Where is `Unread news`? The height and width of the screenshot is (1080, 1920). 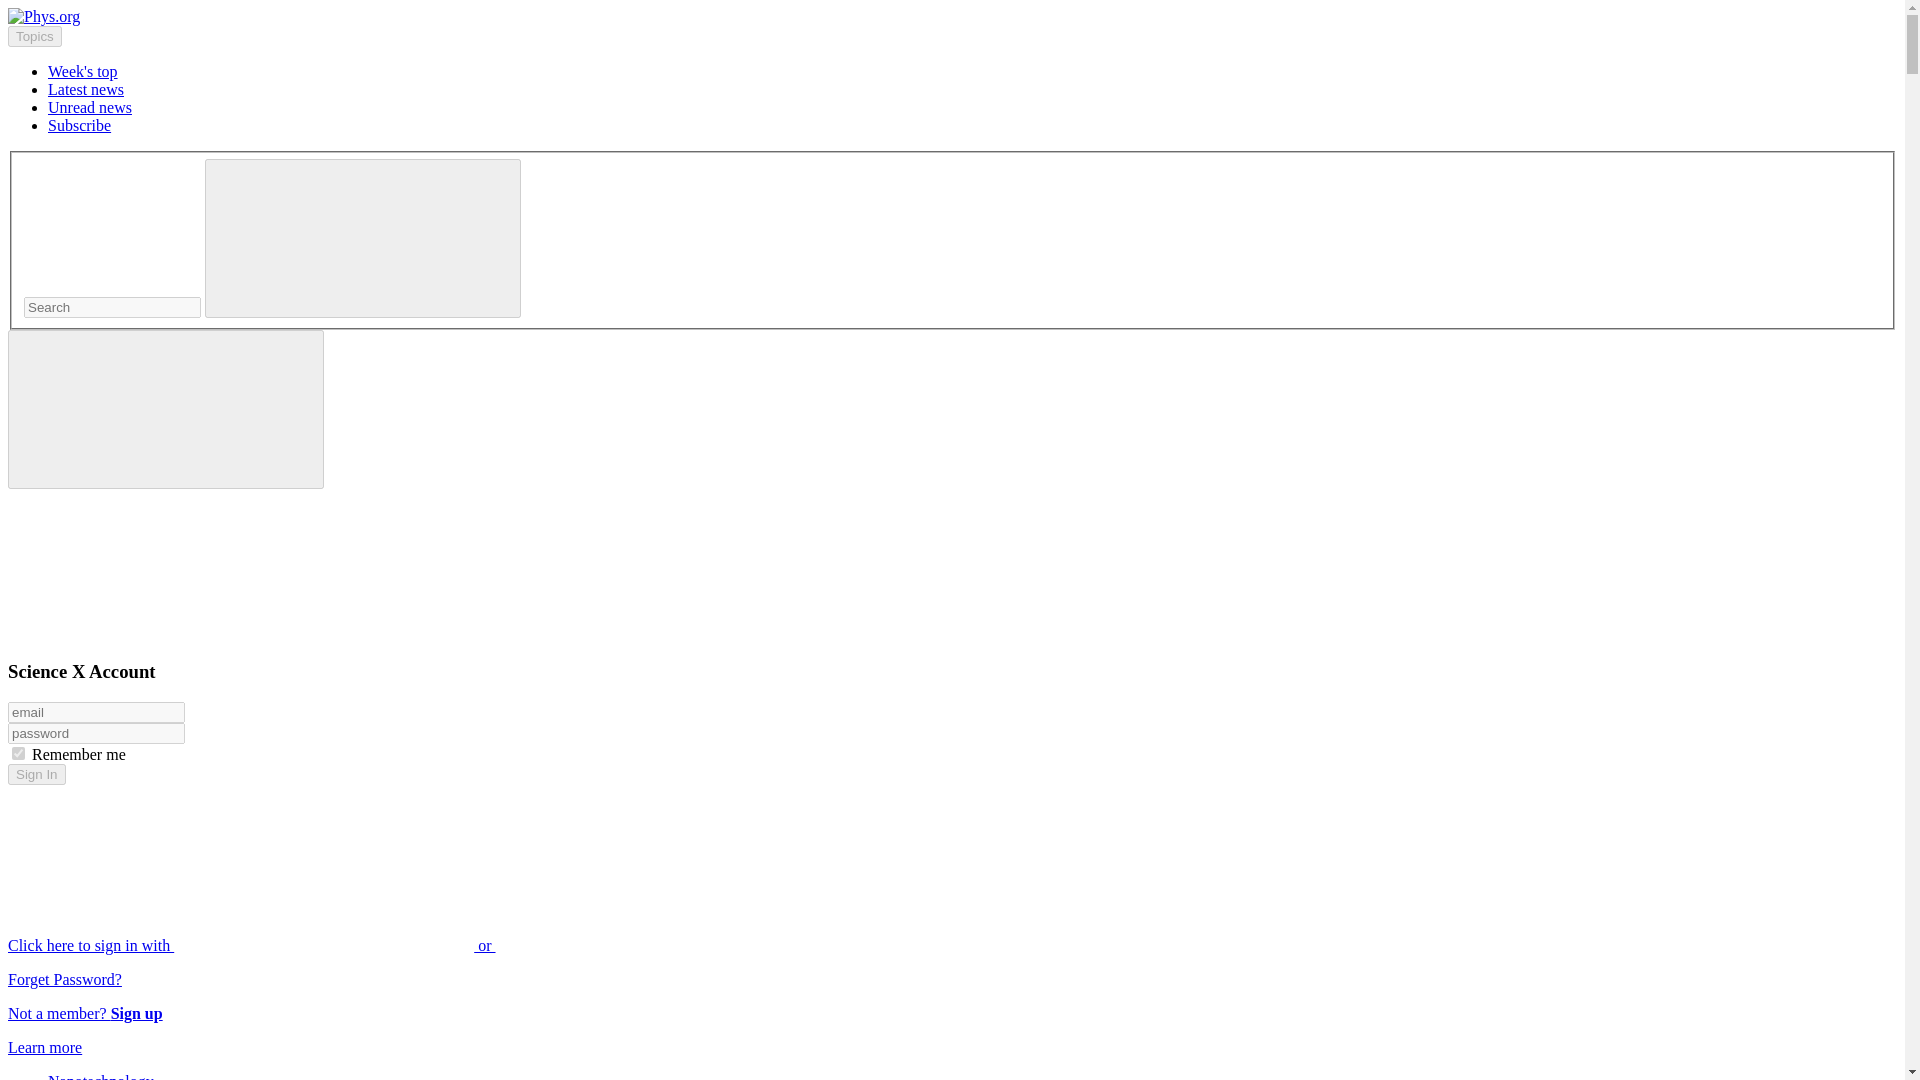
Unread news is located at coordinates (90, 107).